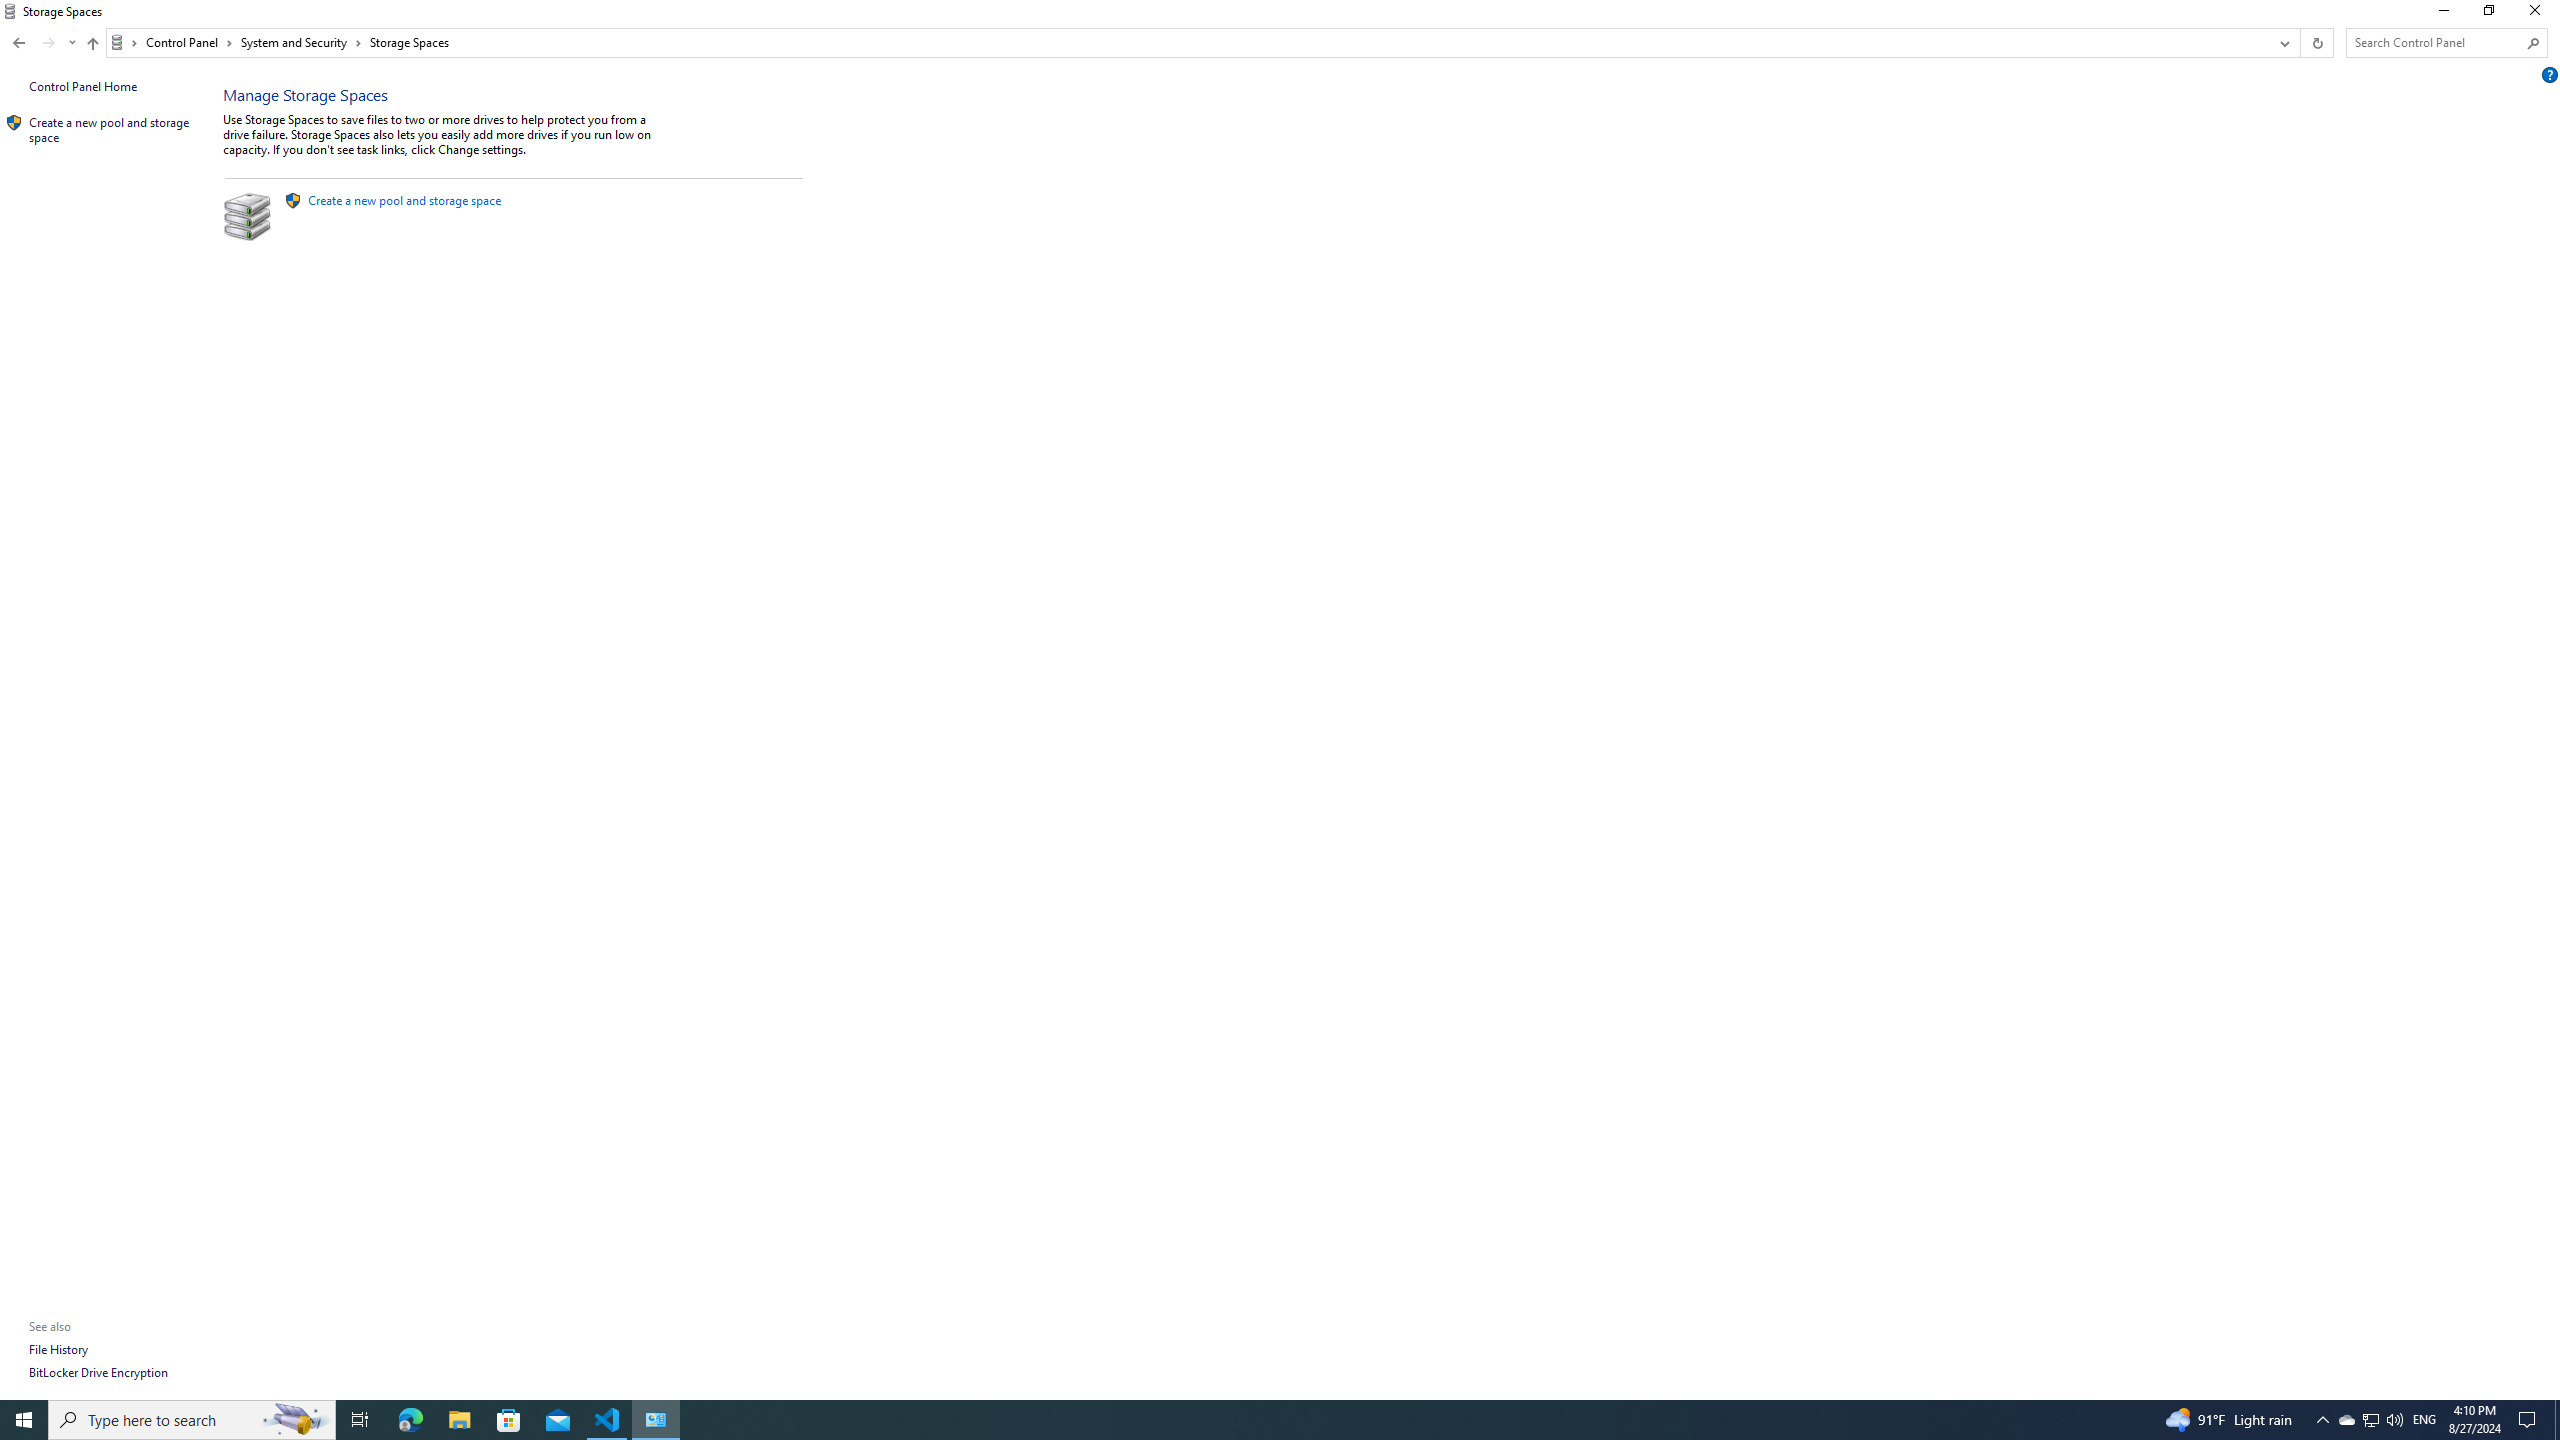 This screenshot has height=1440, width=2560. Describe the element at coordinates (189, 42) in the screenshot. I see `Control Panel` at that location.